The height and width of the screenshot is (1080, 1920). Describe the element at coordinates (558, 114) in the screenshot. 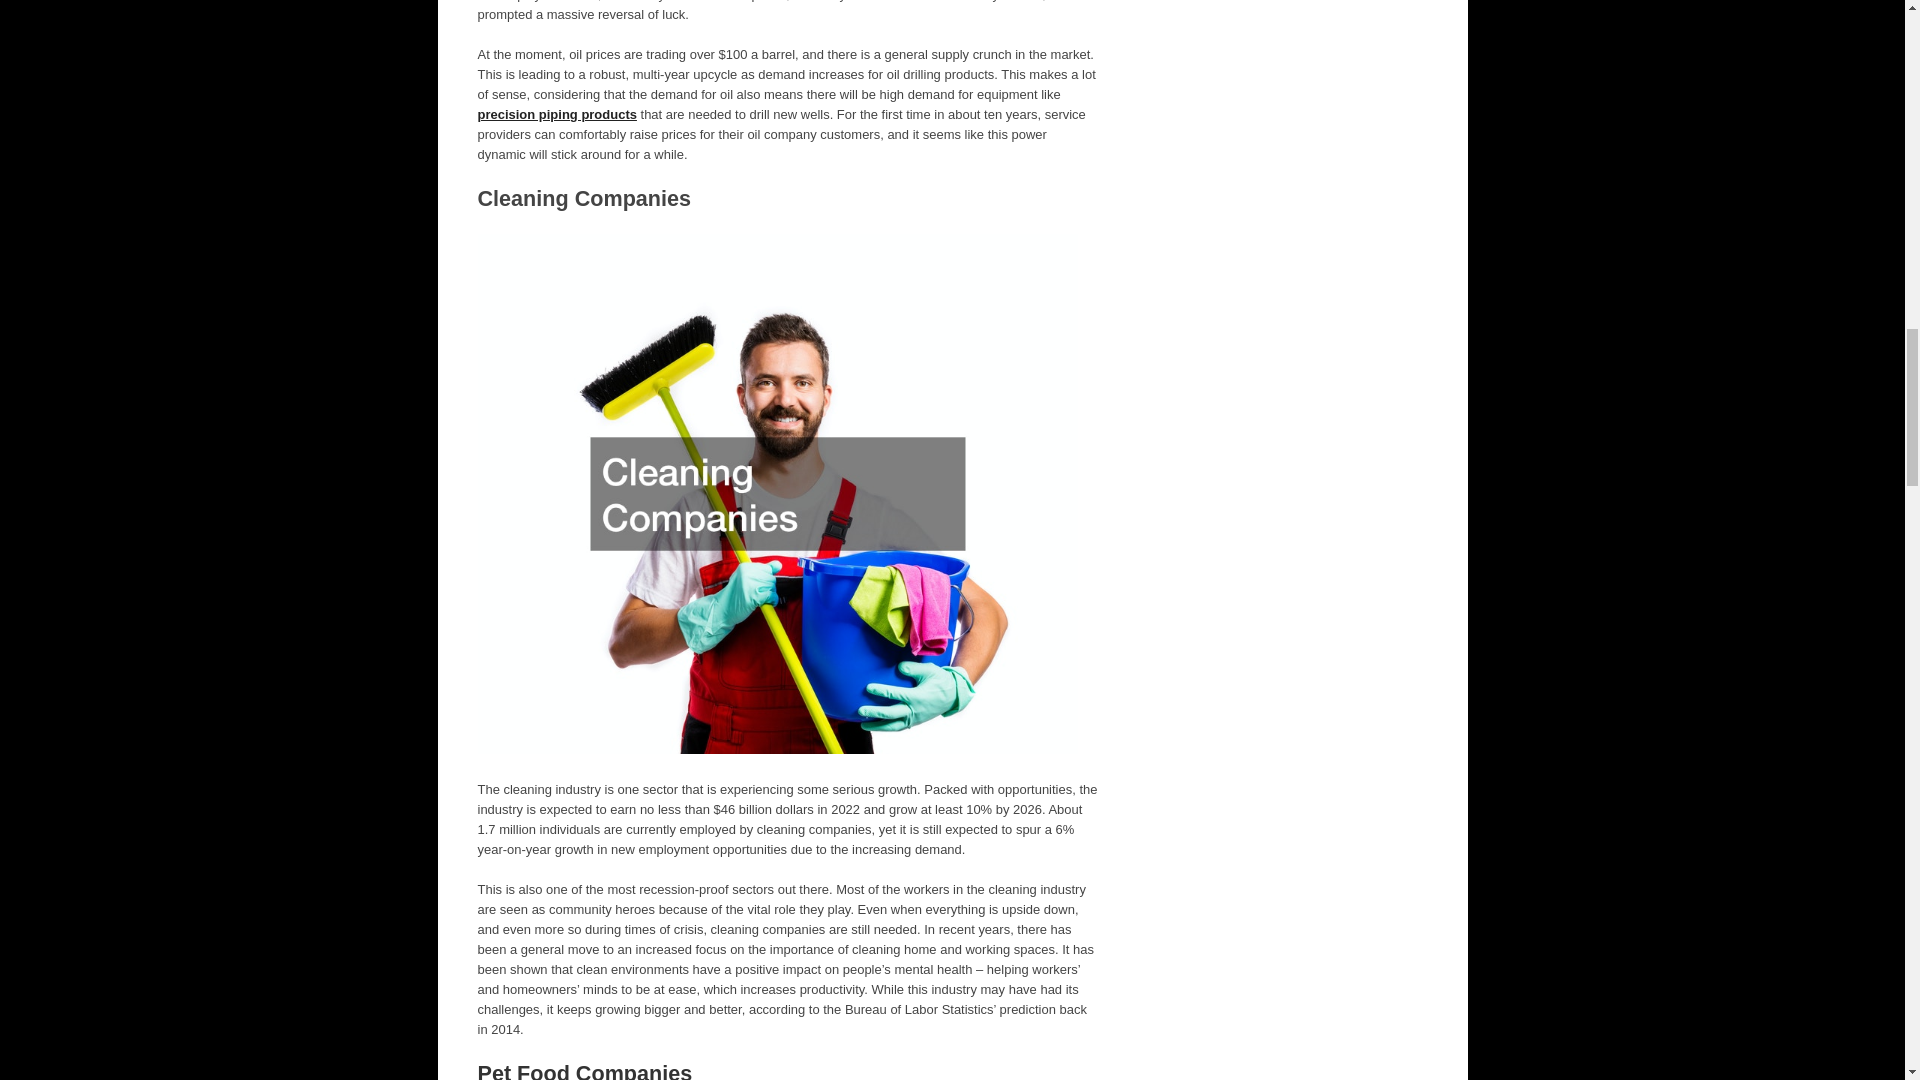

I see `precision piping products` at that location.